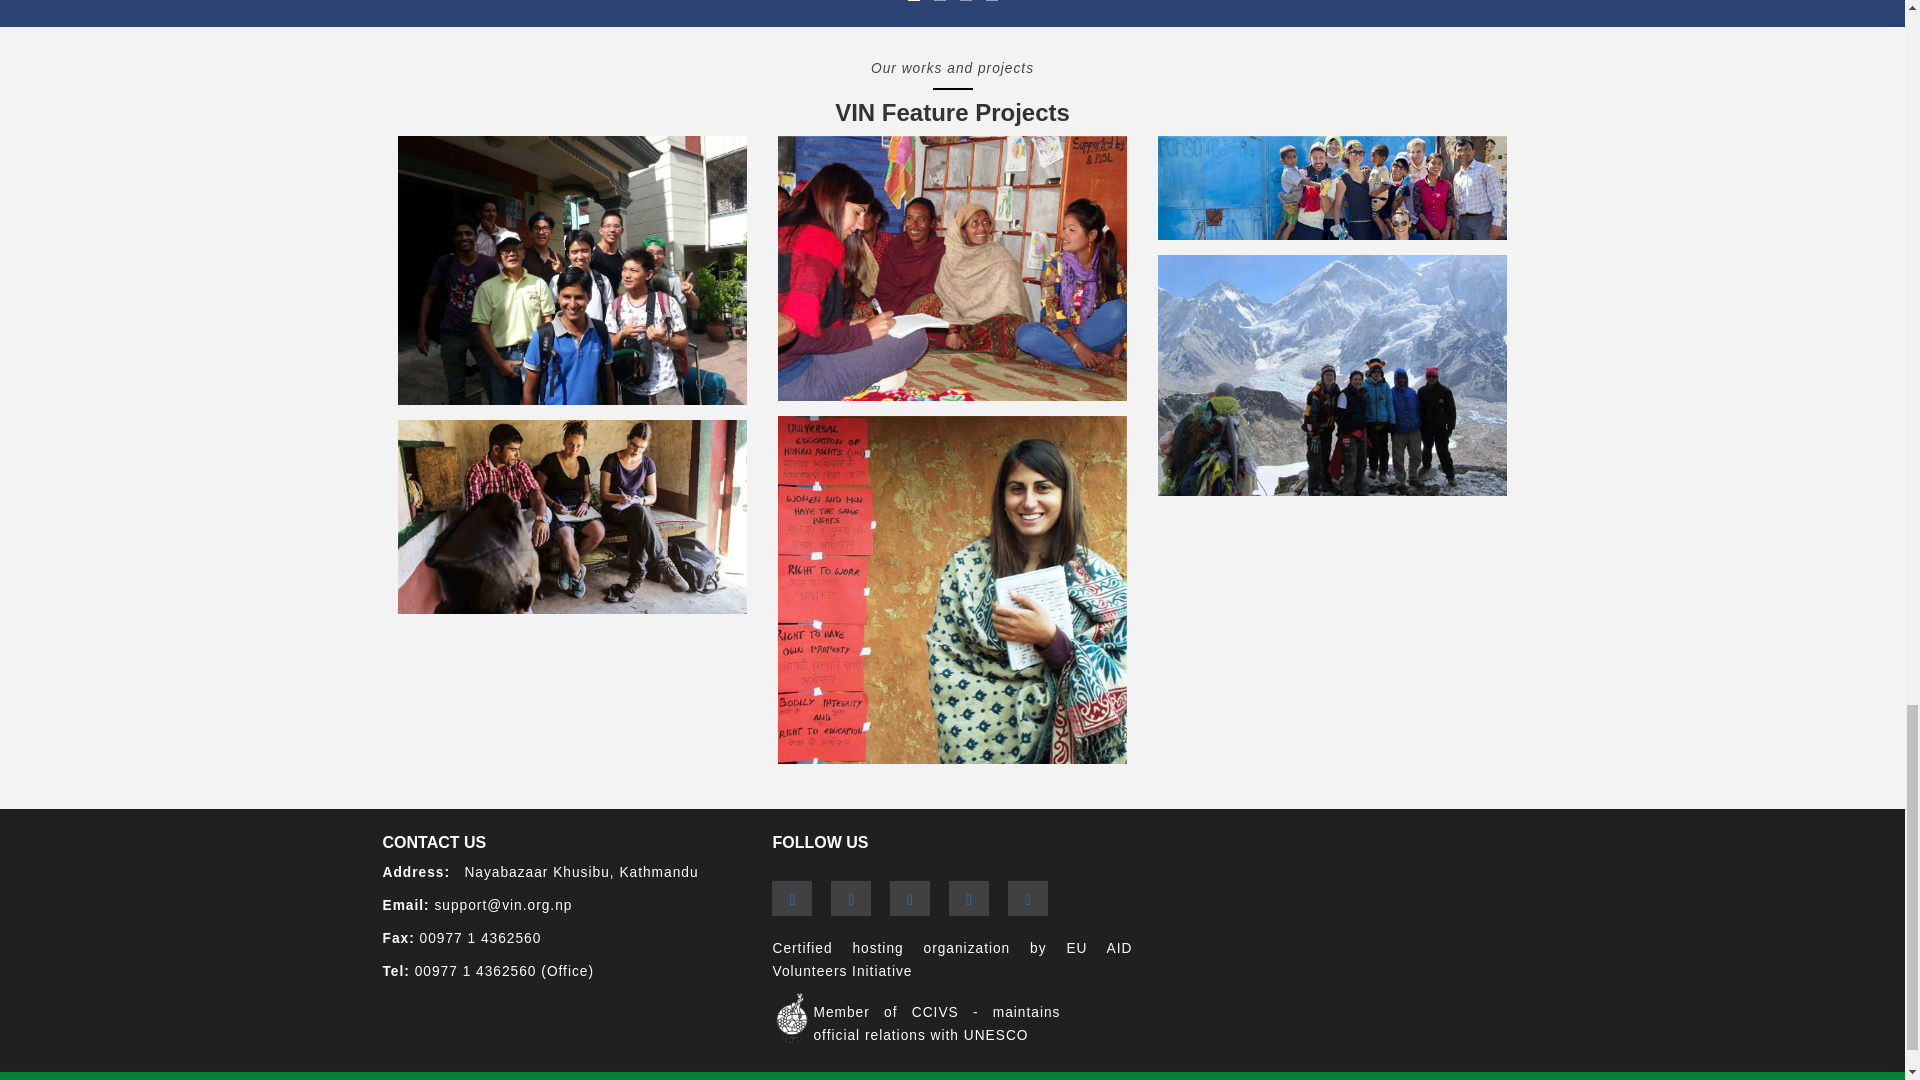  I want to click on Charity Trek, so click(1332, 374).